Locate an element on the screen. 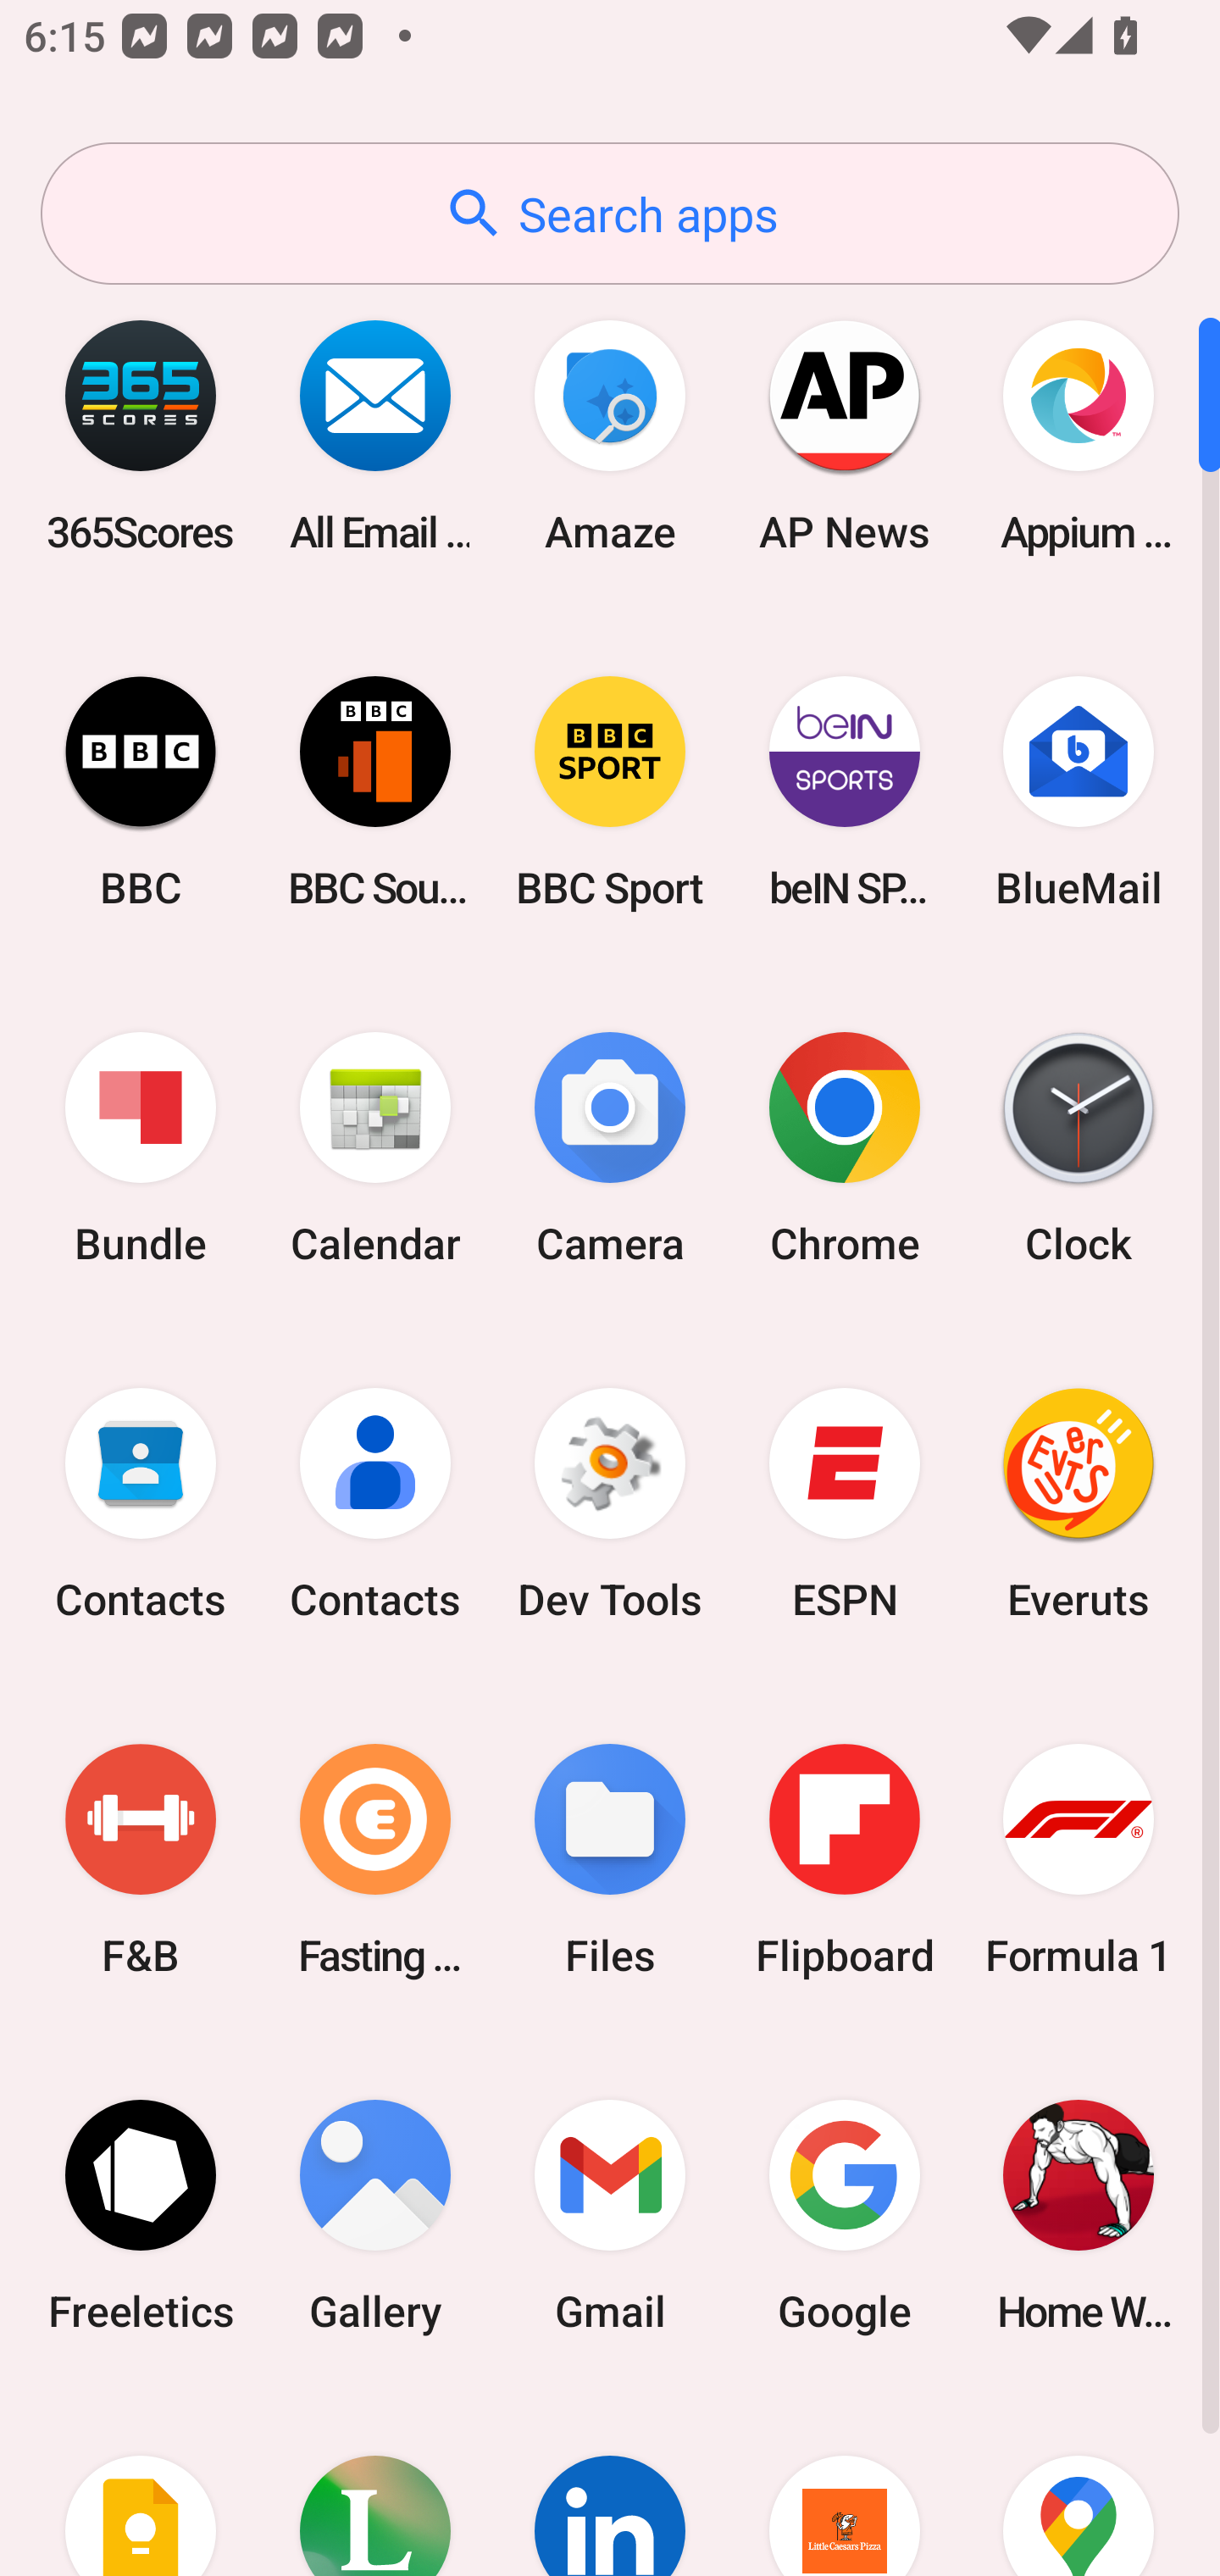 This screenshot has height=2576, width=1220. Chrome is located at coordinates (844, 1149).